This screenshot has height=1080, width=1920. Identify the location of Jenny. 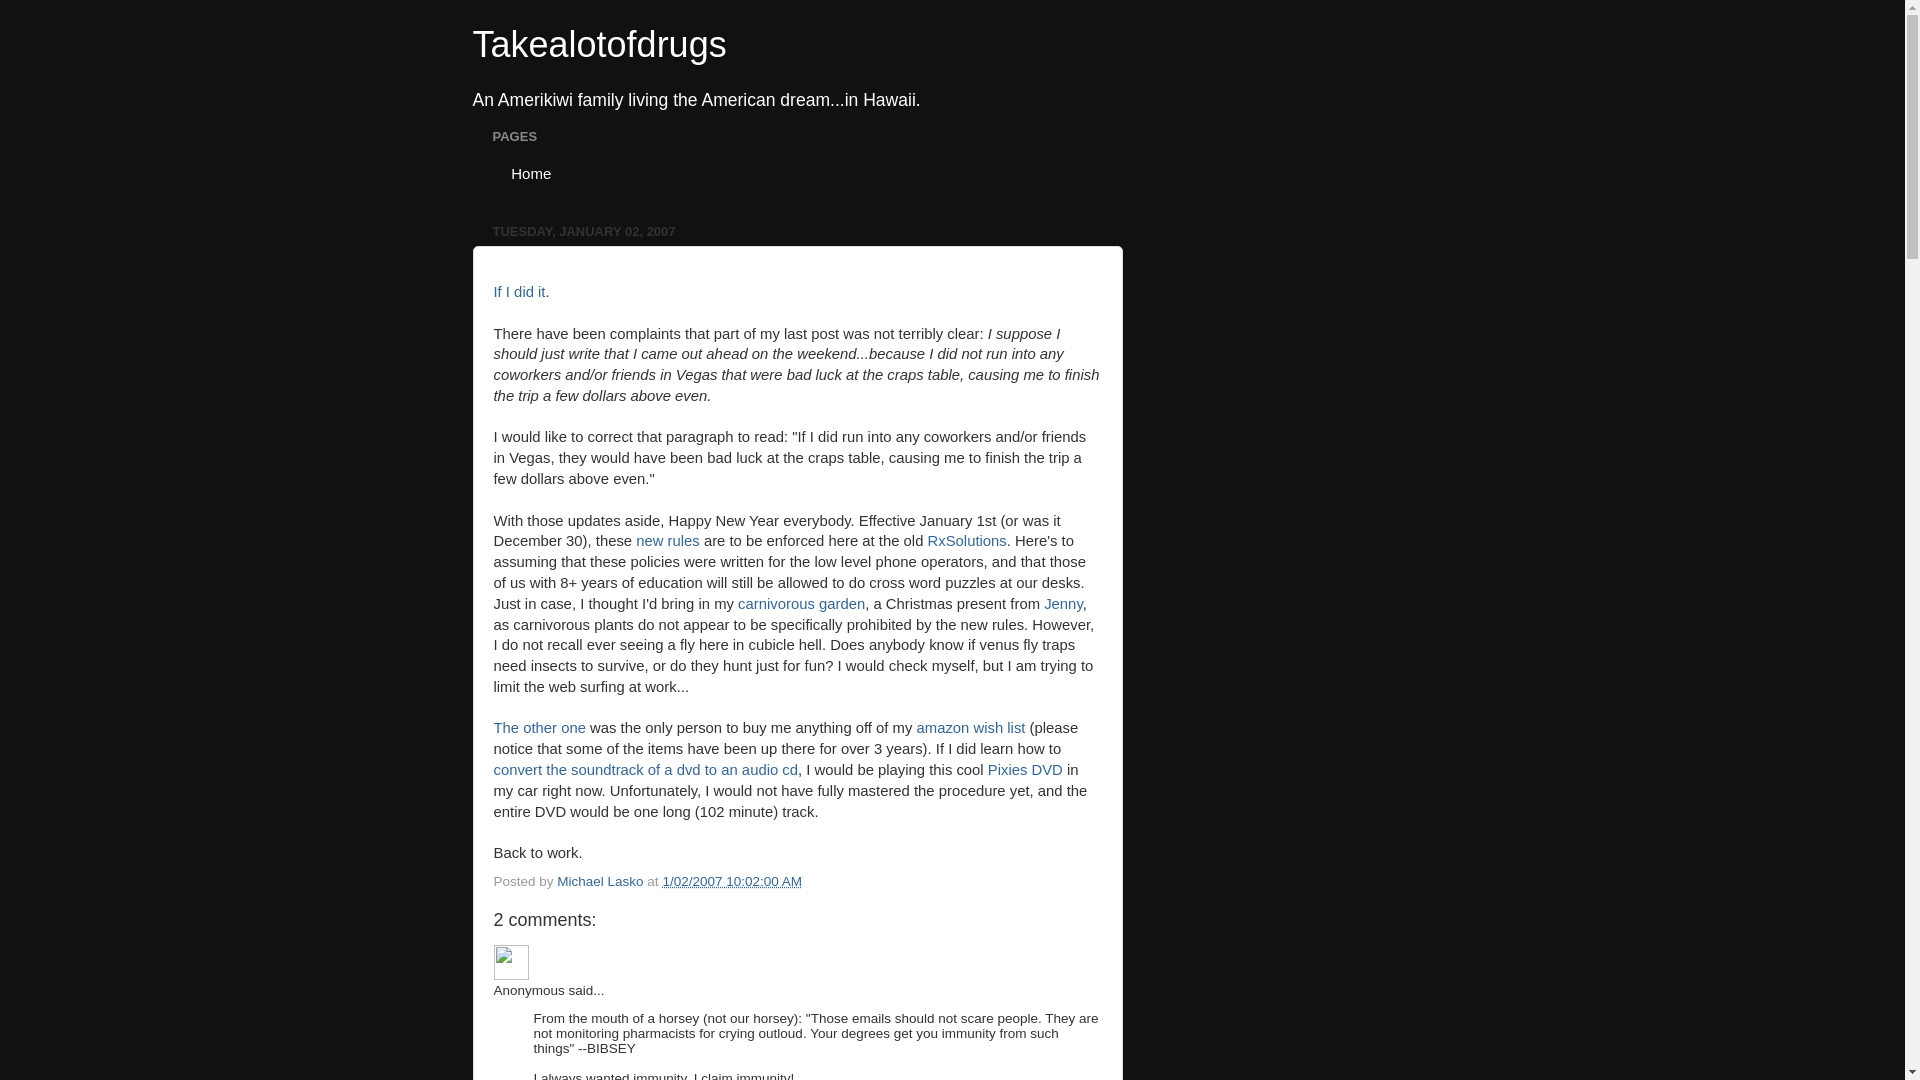
(1063, 604).